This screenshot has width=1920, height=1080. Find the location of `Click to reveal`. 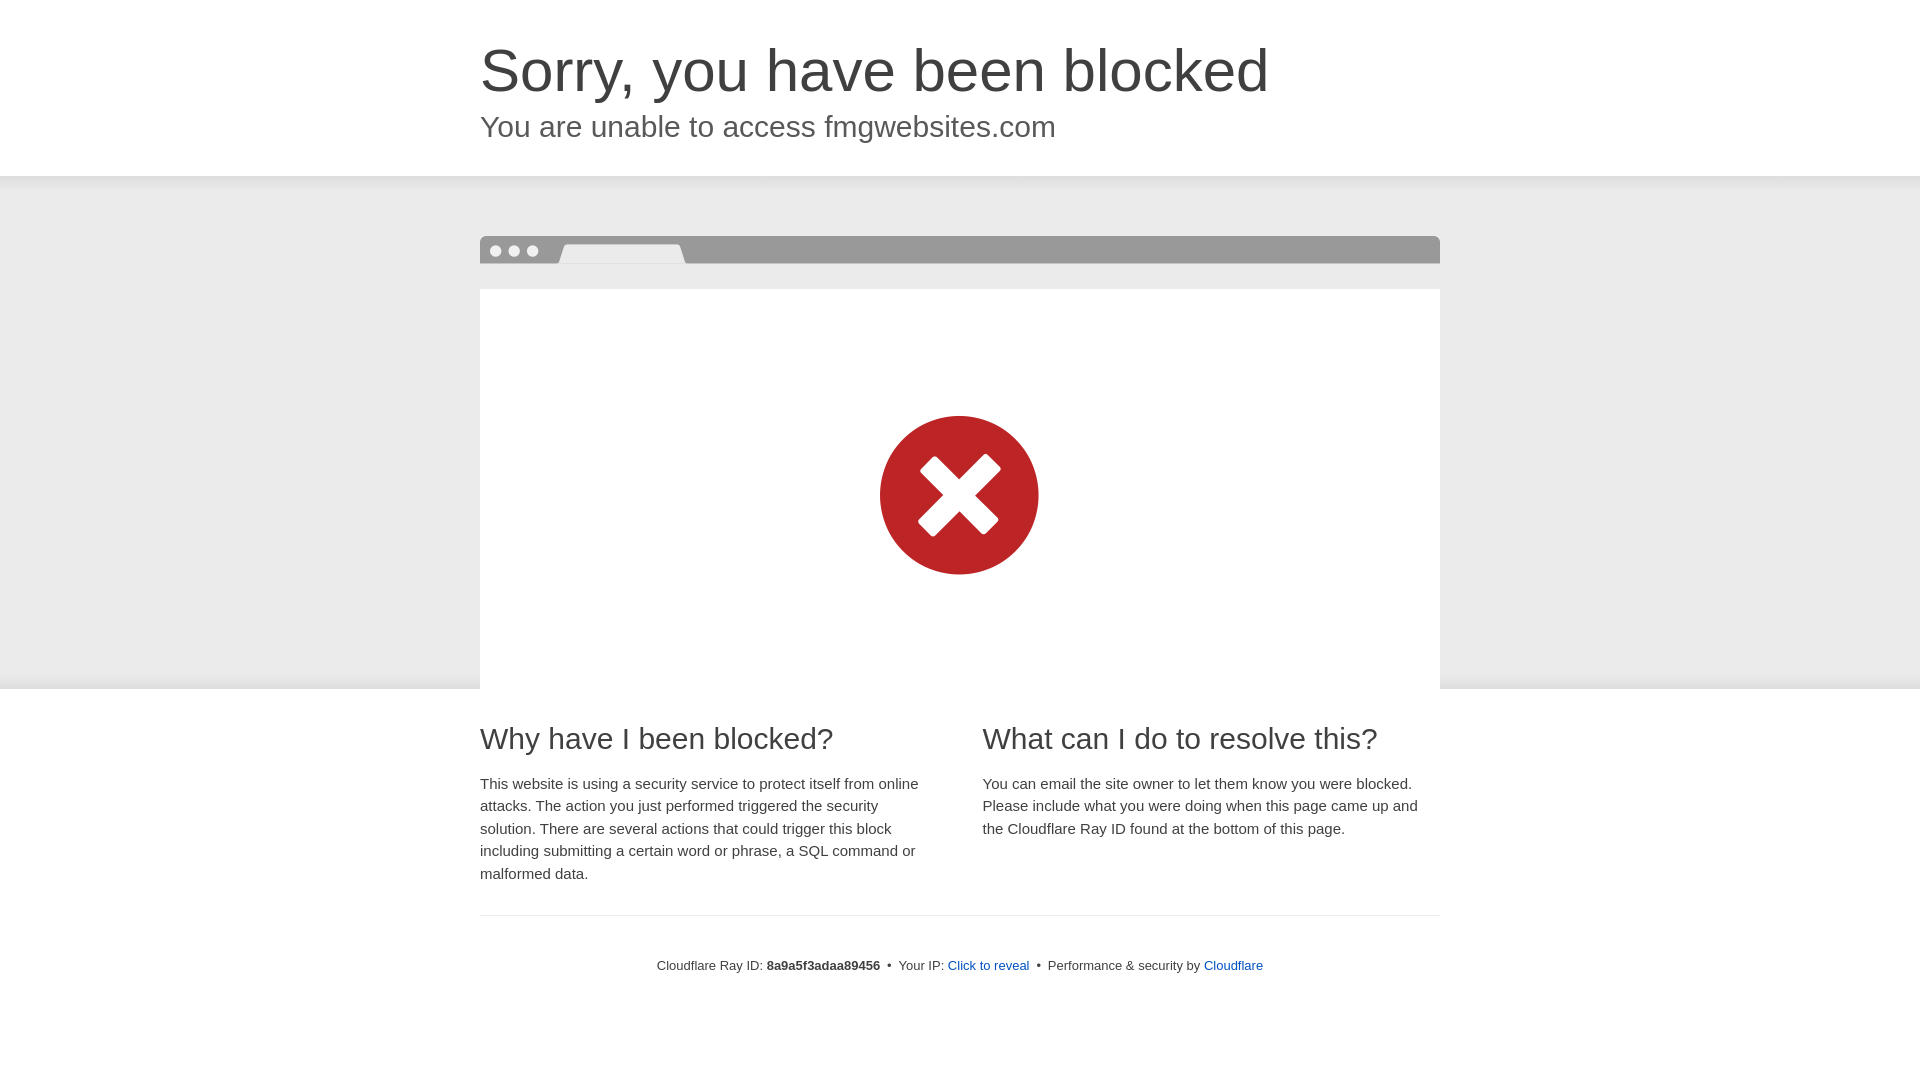

Click to reveal is located at coordinates (988, 966).